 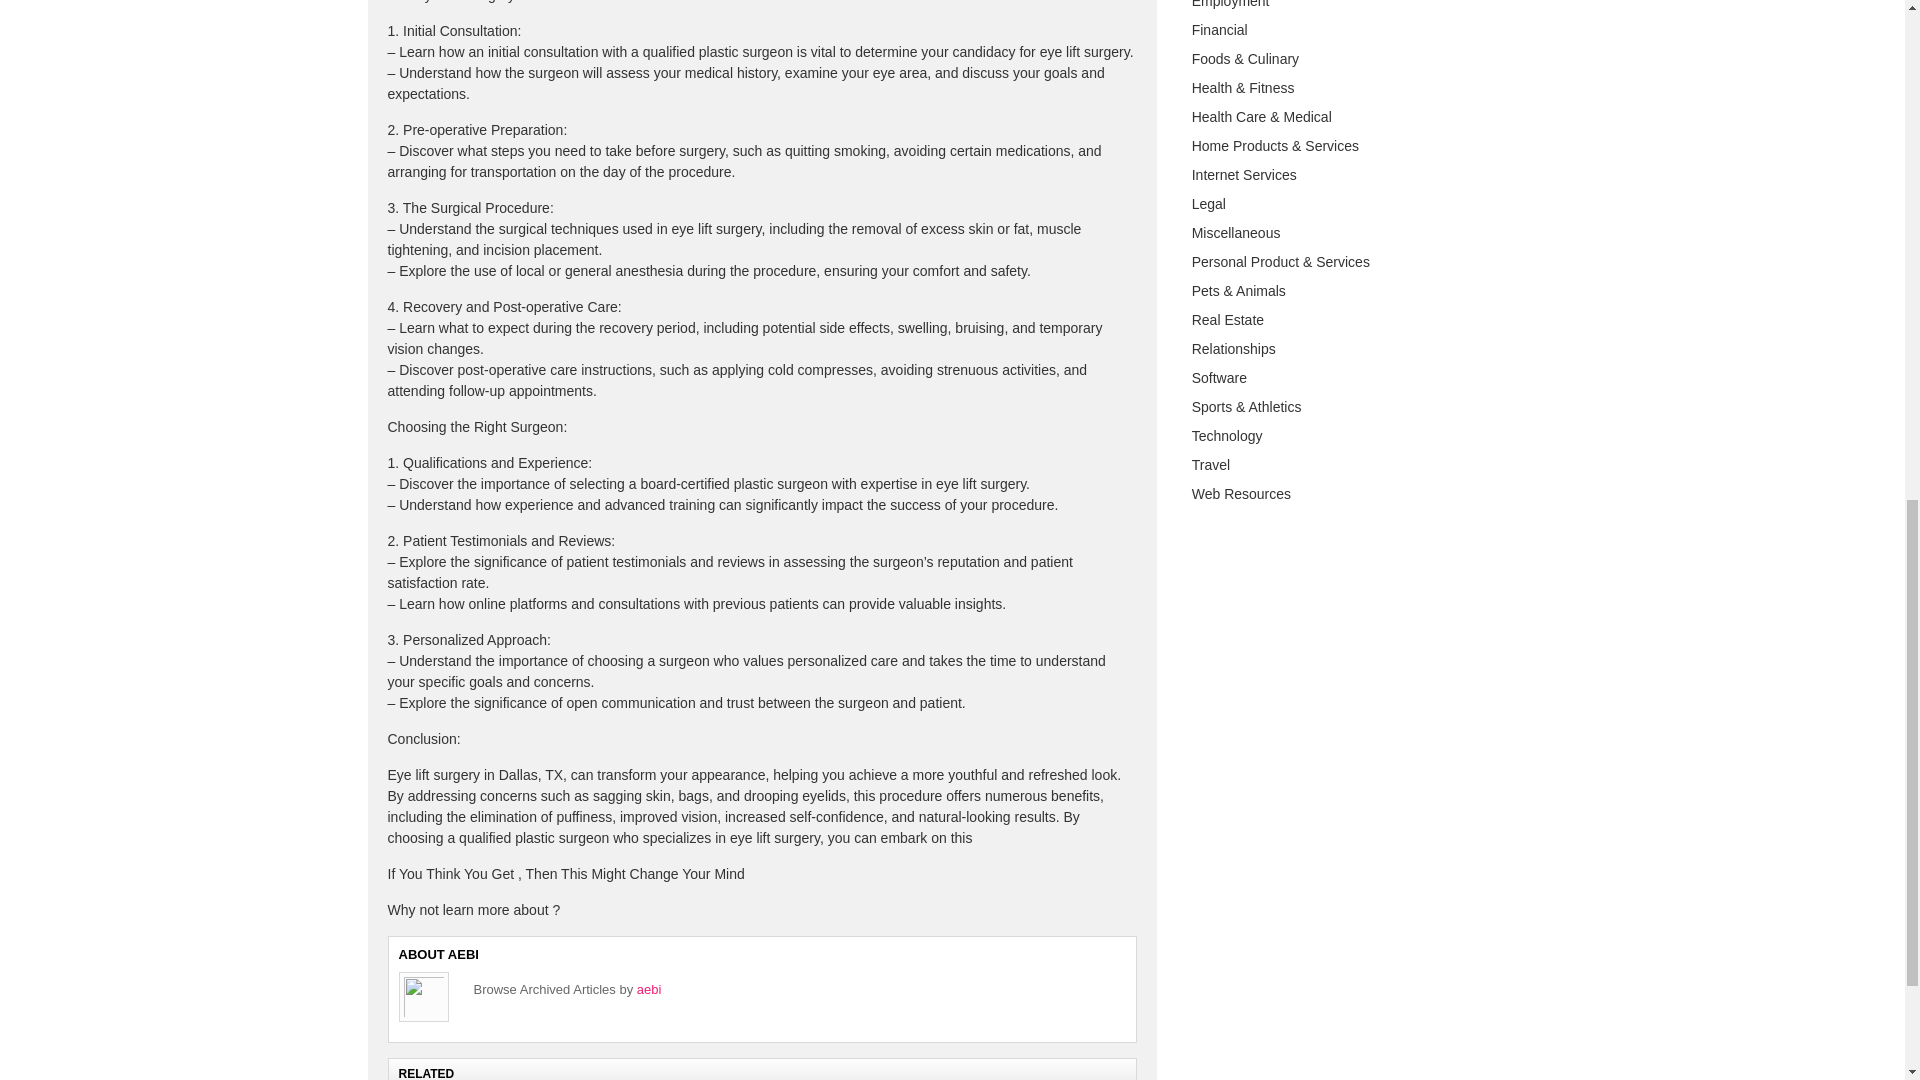 What do you see at coordinates (650, 988) in the screenshot?
I see `aebi` at bounding box center [650, 988].